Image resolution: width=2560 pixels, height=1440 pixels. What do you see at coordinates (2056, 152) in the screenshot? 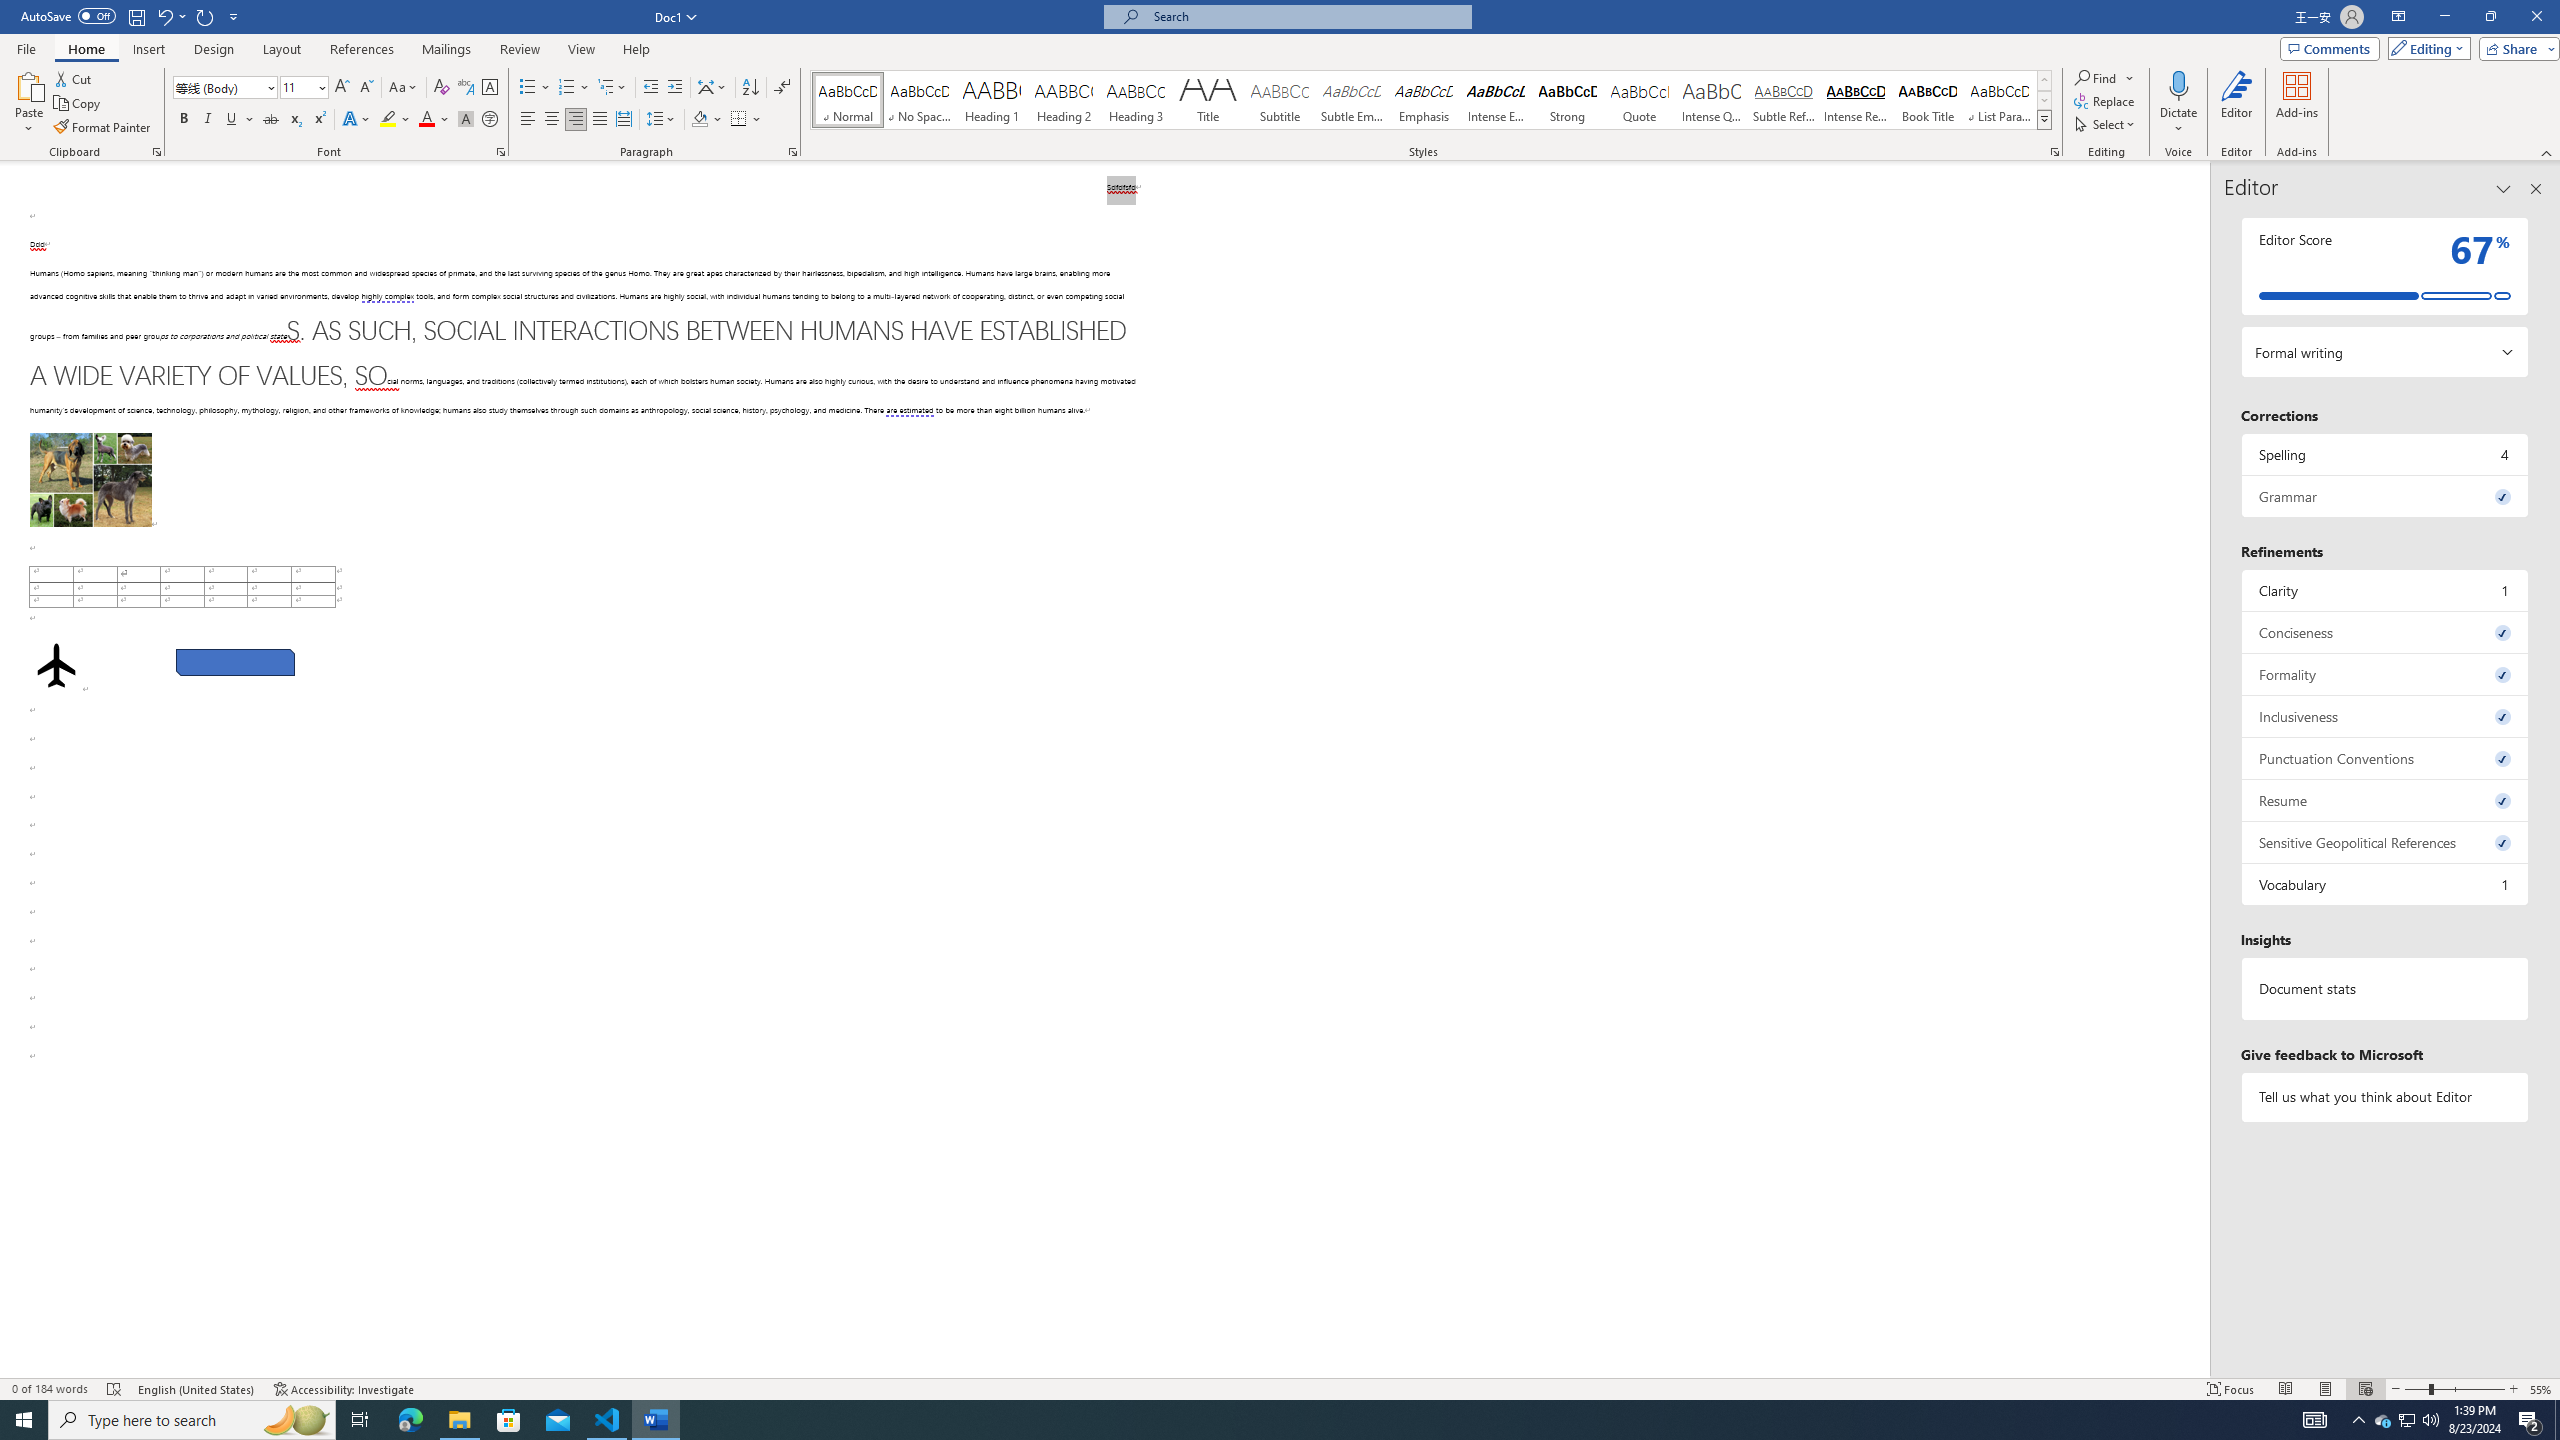
I see `Styles...` at bounding box center [2056, 152].